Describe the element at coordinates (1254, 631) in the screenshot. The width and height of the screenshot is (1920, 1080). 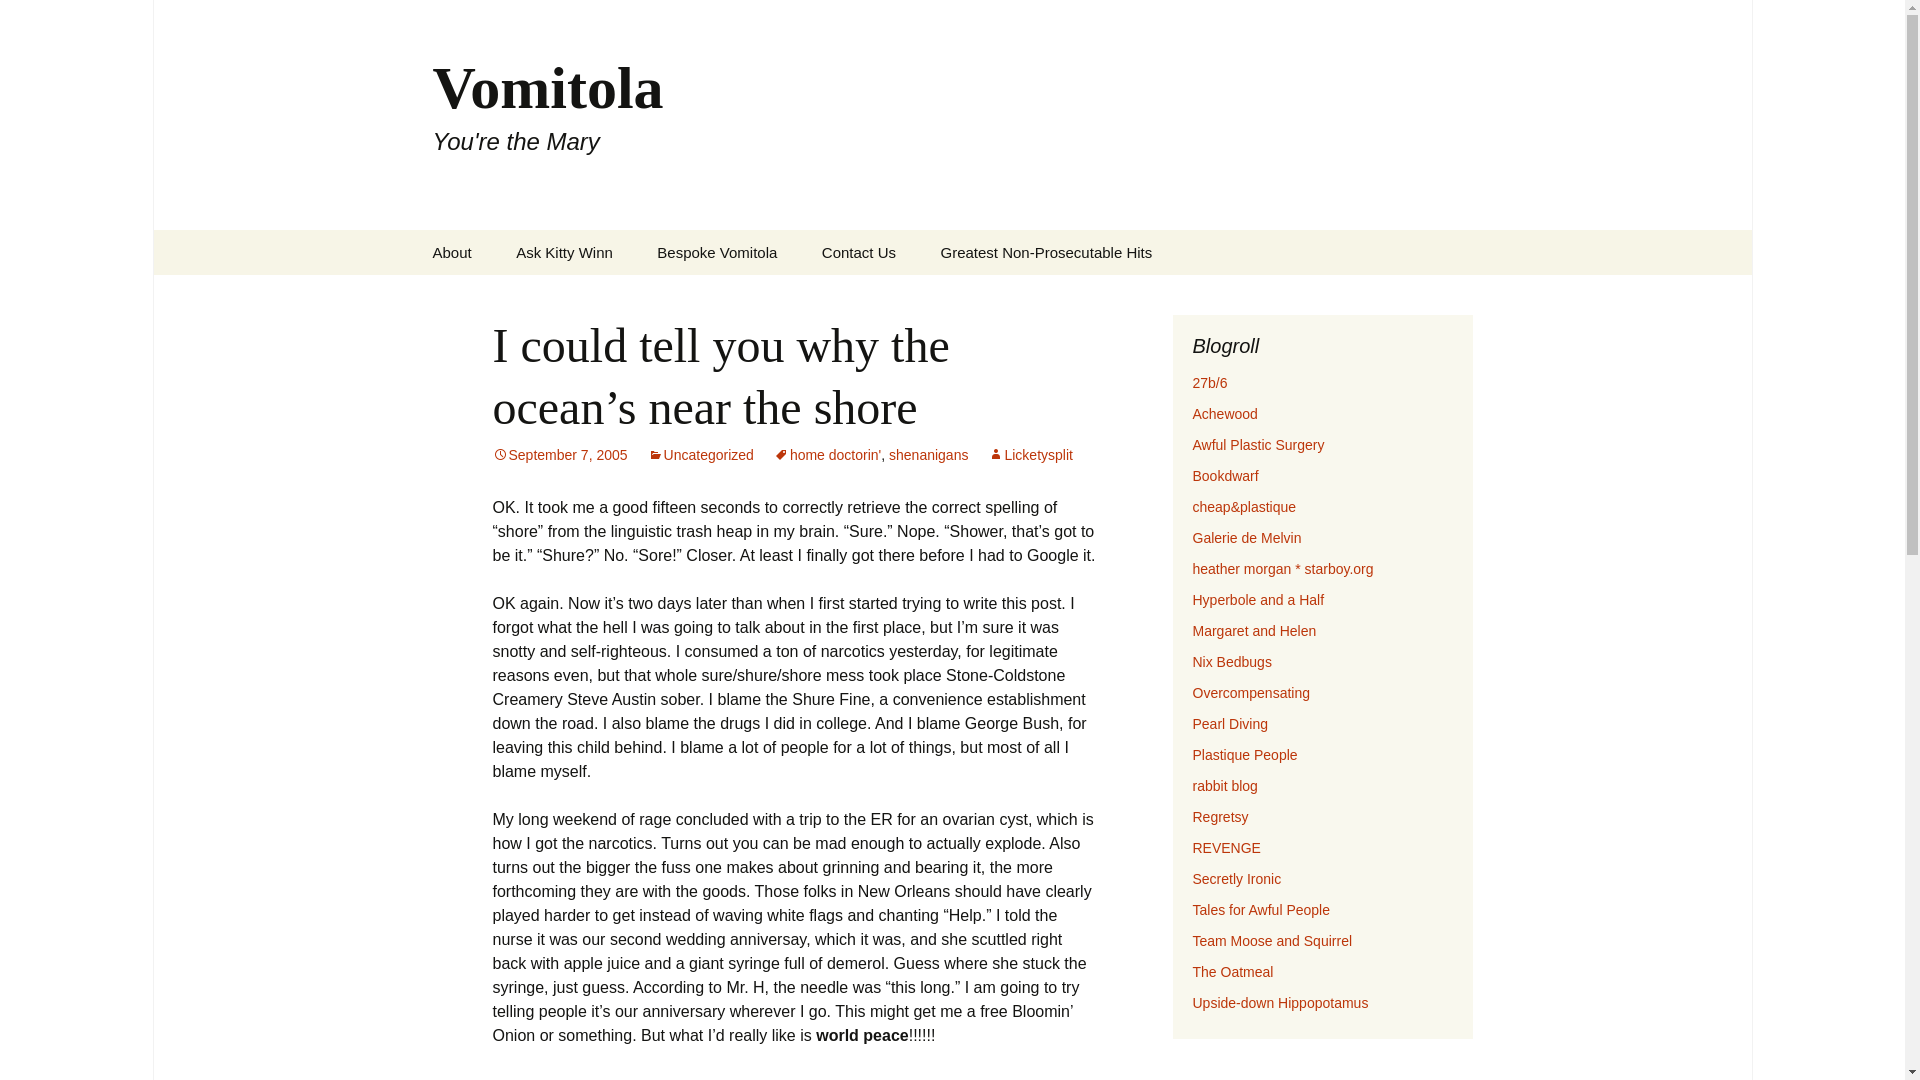
I see `Margaret and Helen` at that location.